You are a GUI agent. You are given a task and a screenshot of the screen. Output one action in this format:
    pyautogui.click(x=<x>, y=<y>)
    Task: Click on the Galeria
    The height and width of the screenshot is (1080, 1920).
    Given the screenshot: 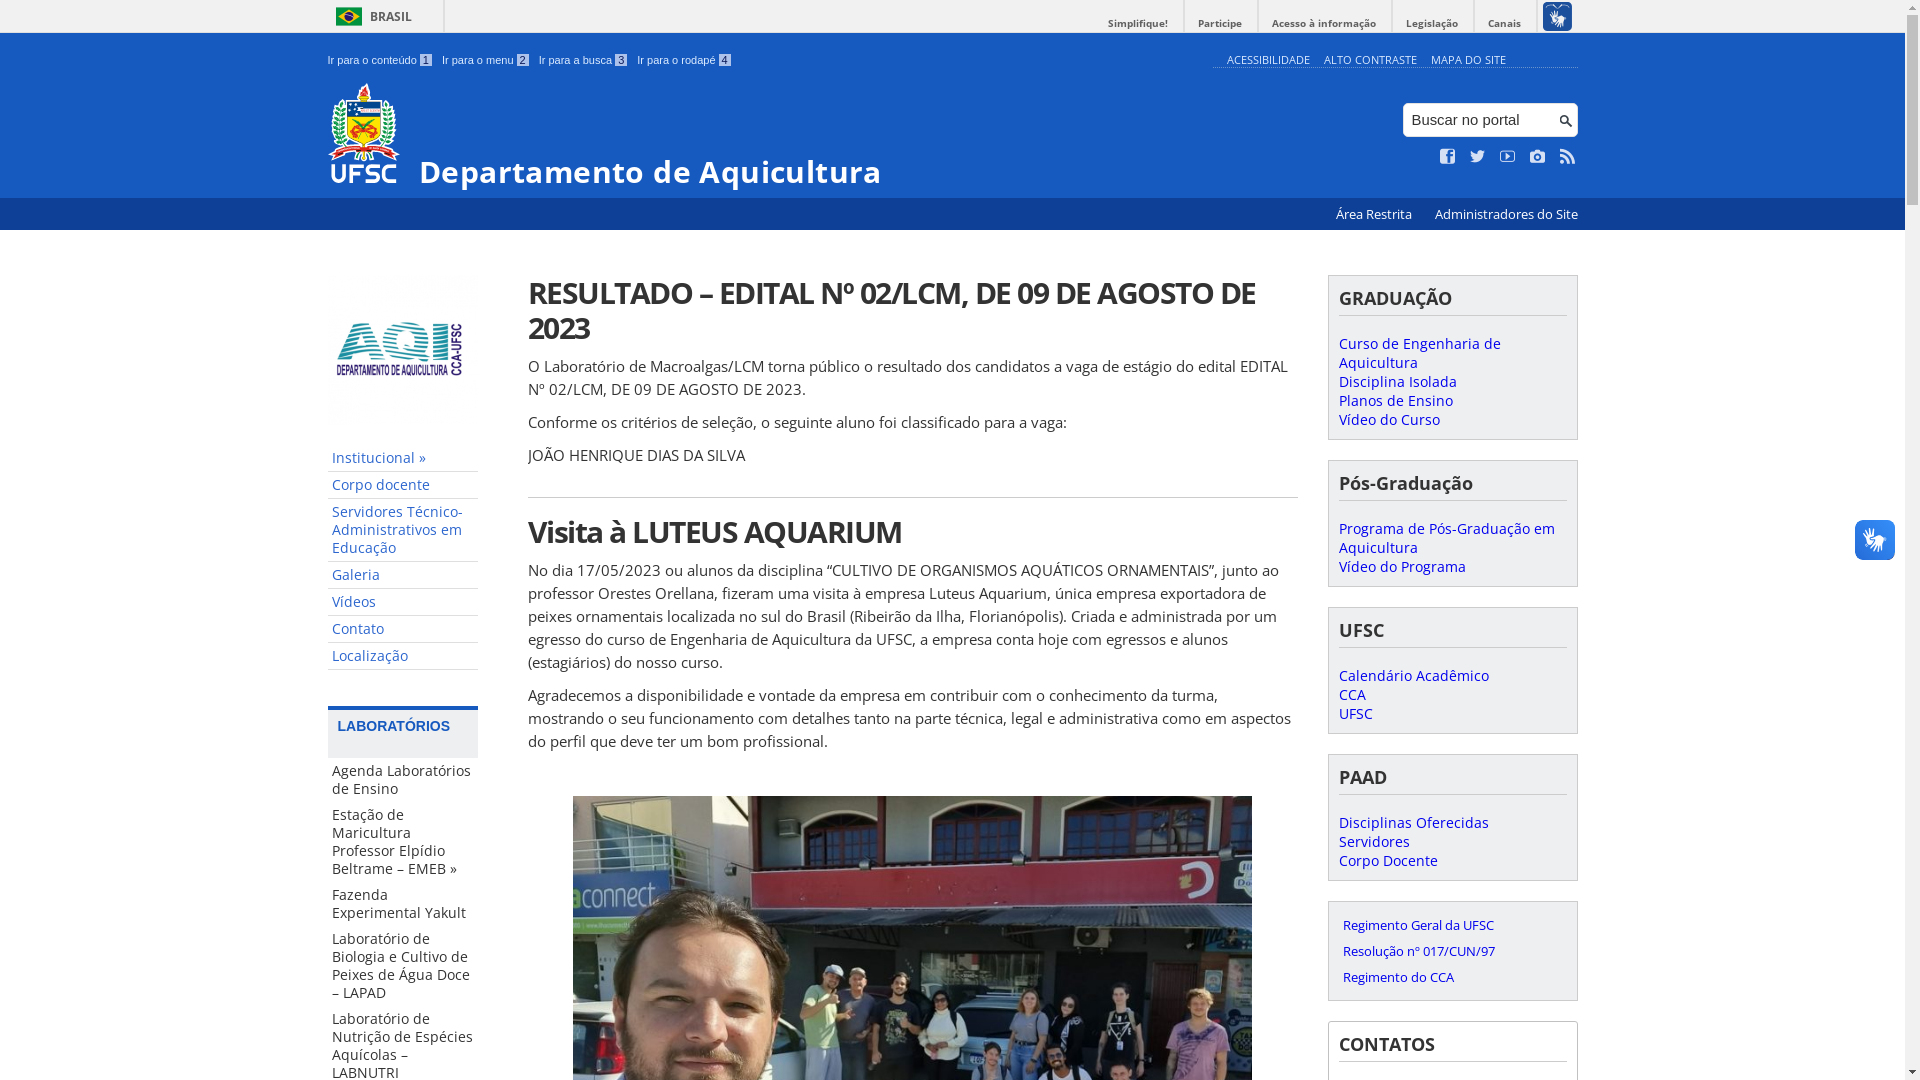 What is the action you would take?
    pyautogui.click(x=403, y=576)
    